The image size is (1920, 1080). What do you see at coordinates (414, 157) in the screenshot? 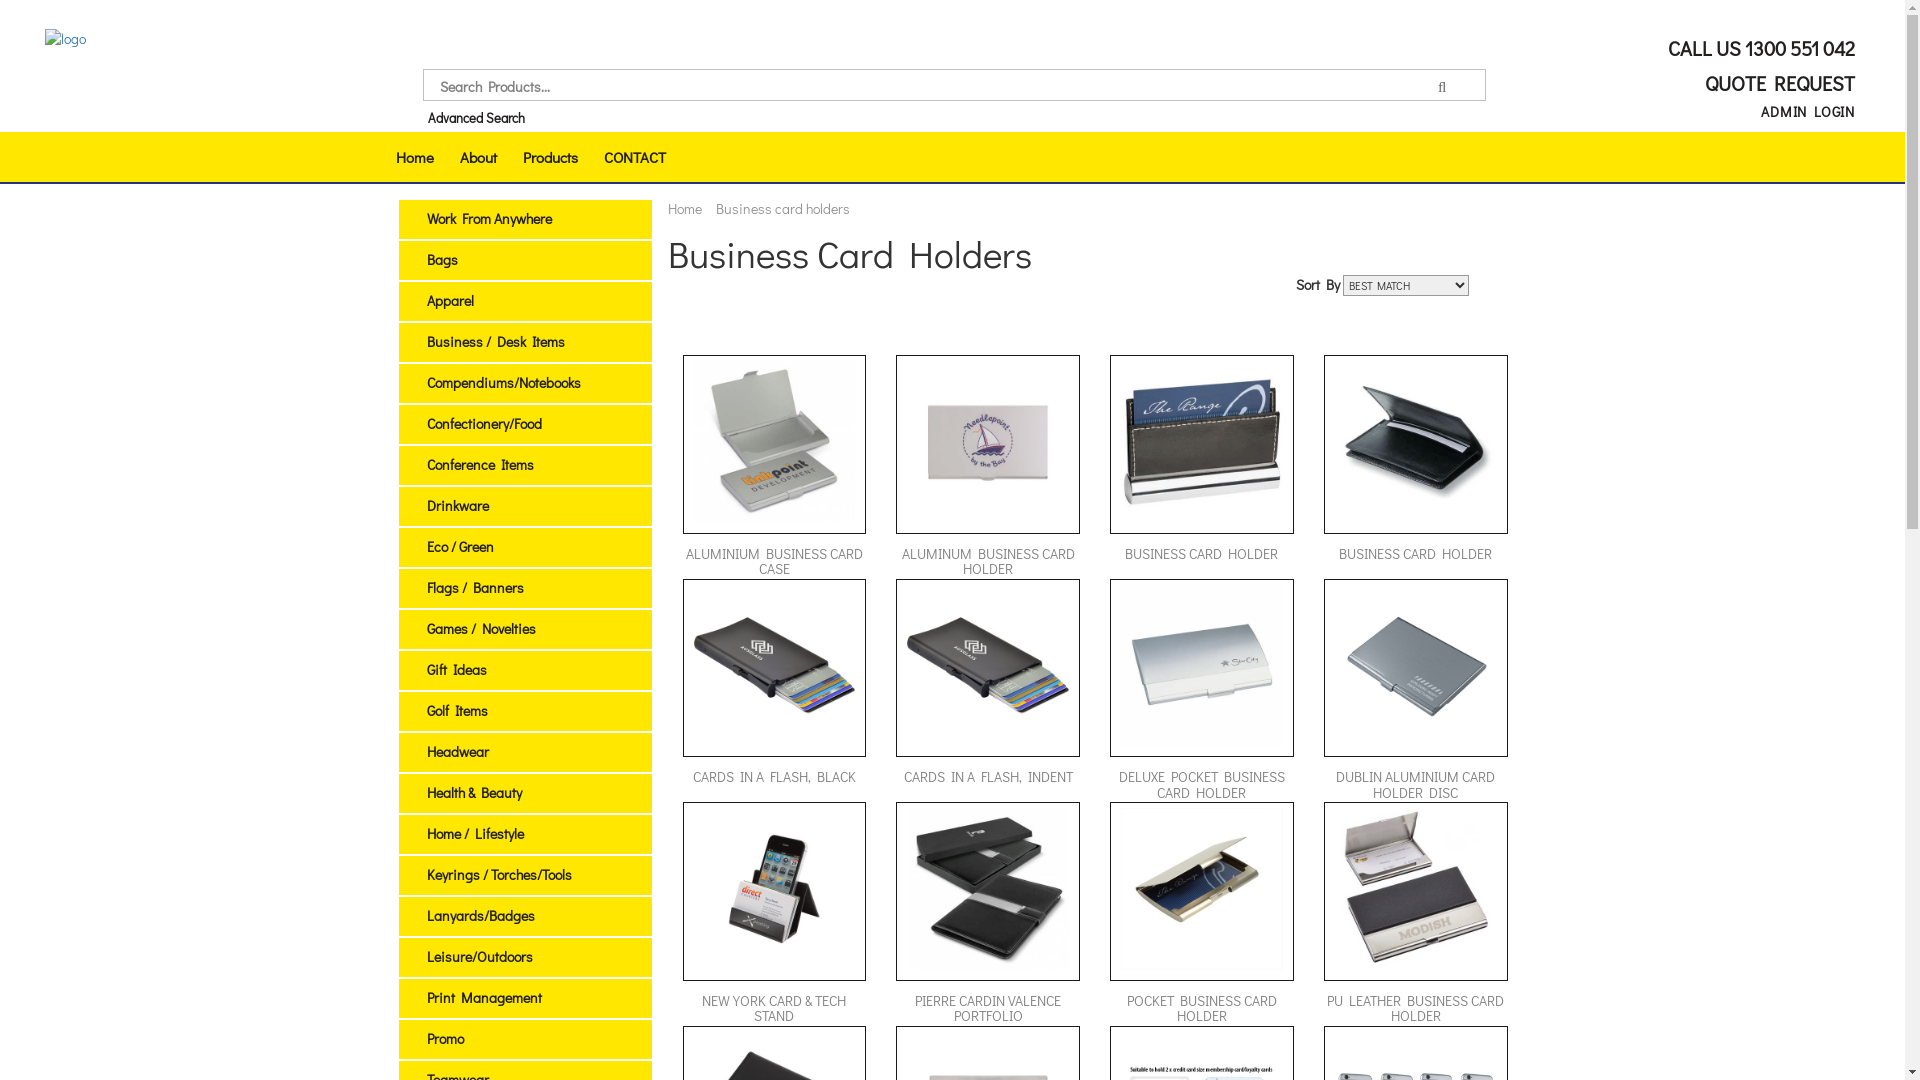
I see `Home` at bounding box center [414, 157].